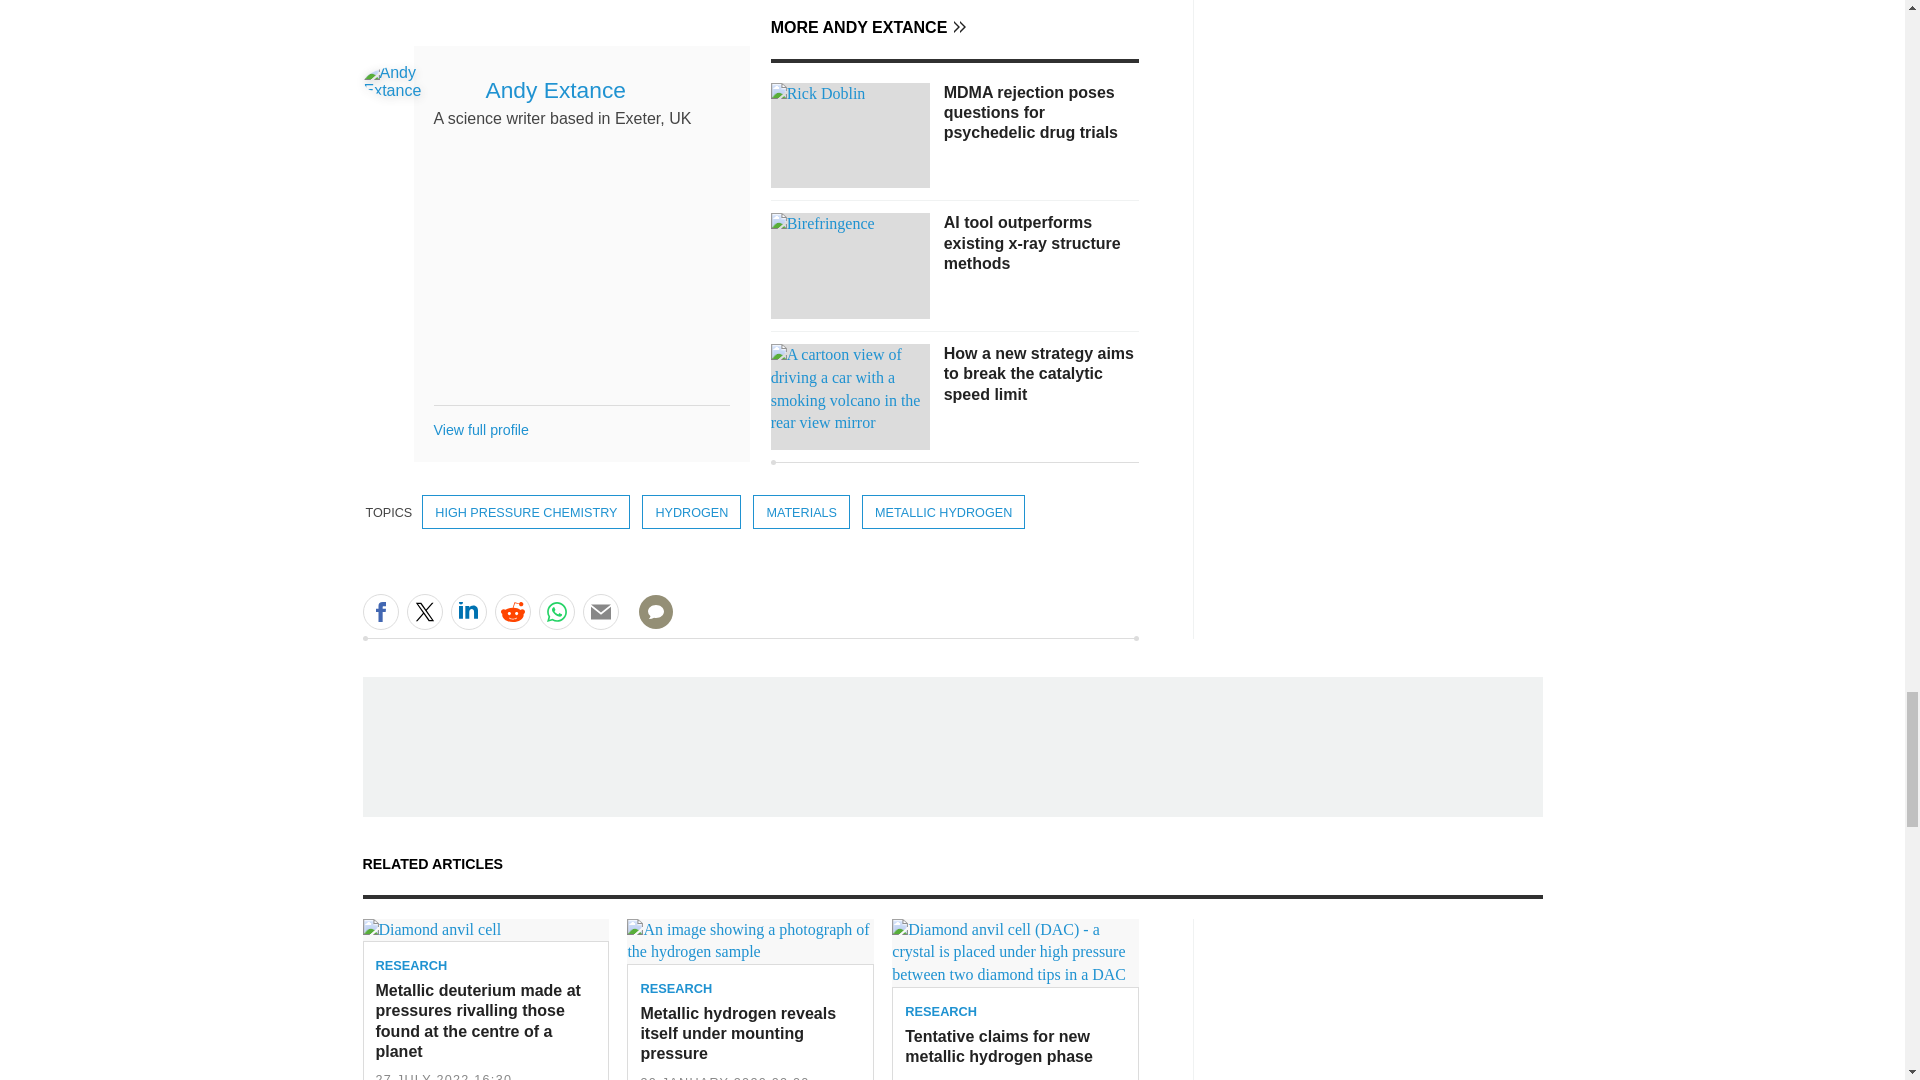 This screenshot has width=1920, height=1080. What do you see at coordinates (467, 612) in the screenshot?
I see `Share this on LinkedIn` at bounding box center [467, 612].